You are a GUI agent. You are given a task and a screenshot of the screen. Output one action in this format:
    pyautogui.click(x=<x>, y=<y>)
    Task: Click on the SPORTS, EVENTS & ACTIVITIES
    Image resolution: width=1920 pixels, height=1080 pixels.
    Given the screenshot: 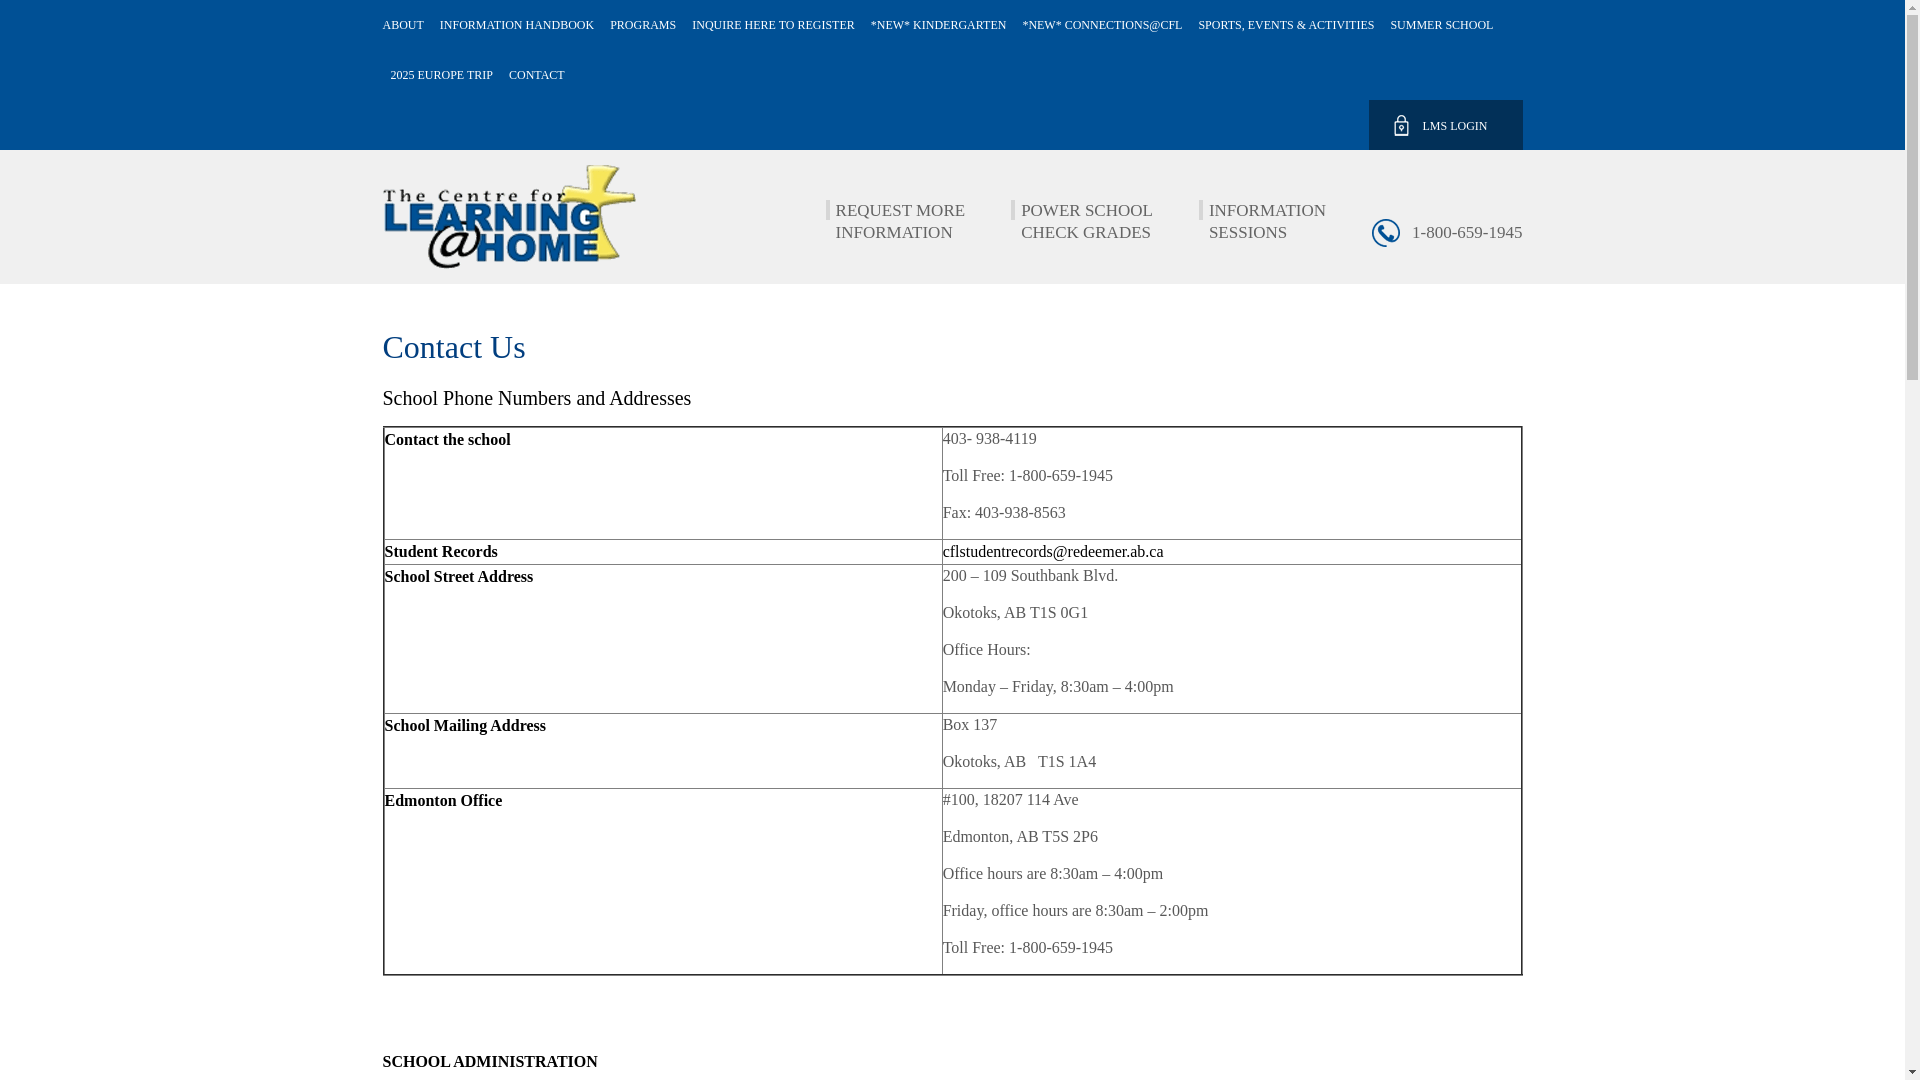 What is the action you would take?
    pyautogui.click(x=1286, y=25)
    